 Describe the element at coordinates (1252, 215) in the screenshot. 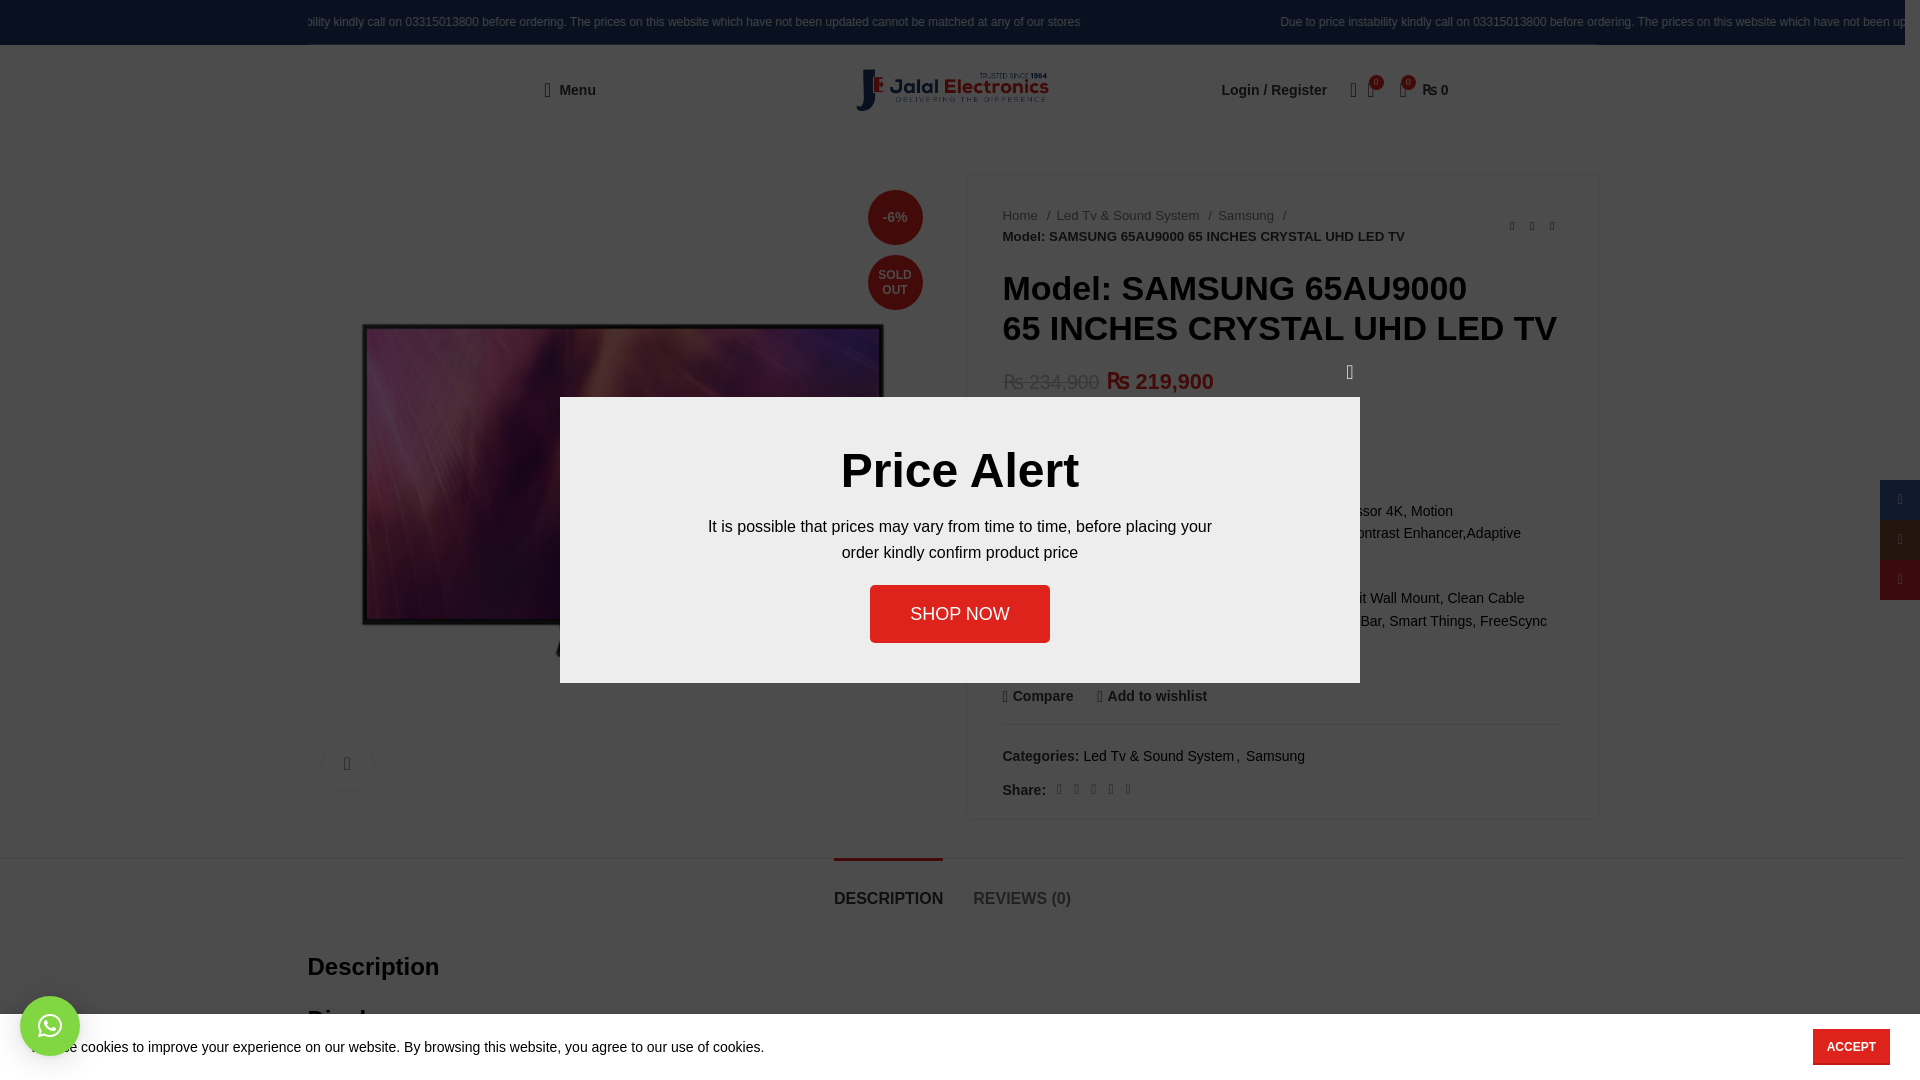

I see `Samsung` at that location.